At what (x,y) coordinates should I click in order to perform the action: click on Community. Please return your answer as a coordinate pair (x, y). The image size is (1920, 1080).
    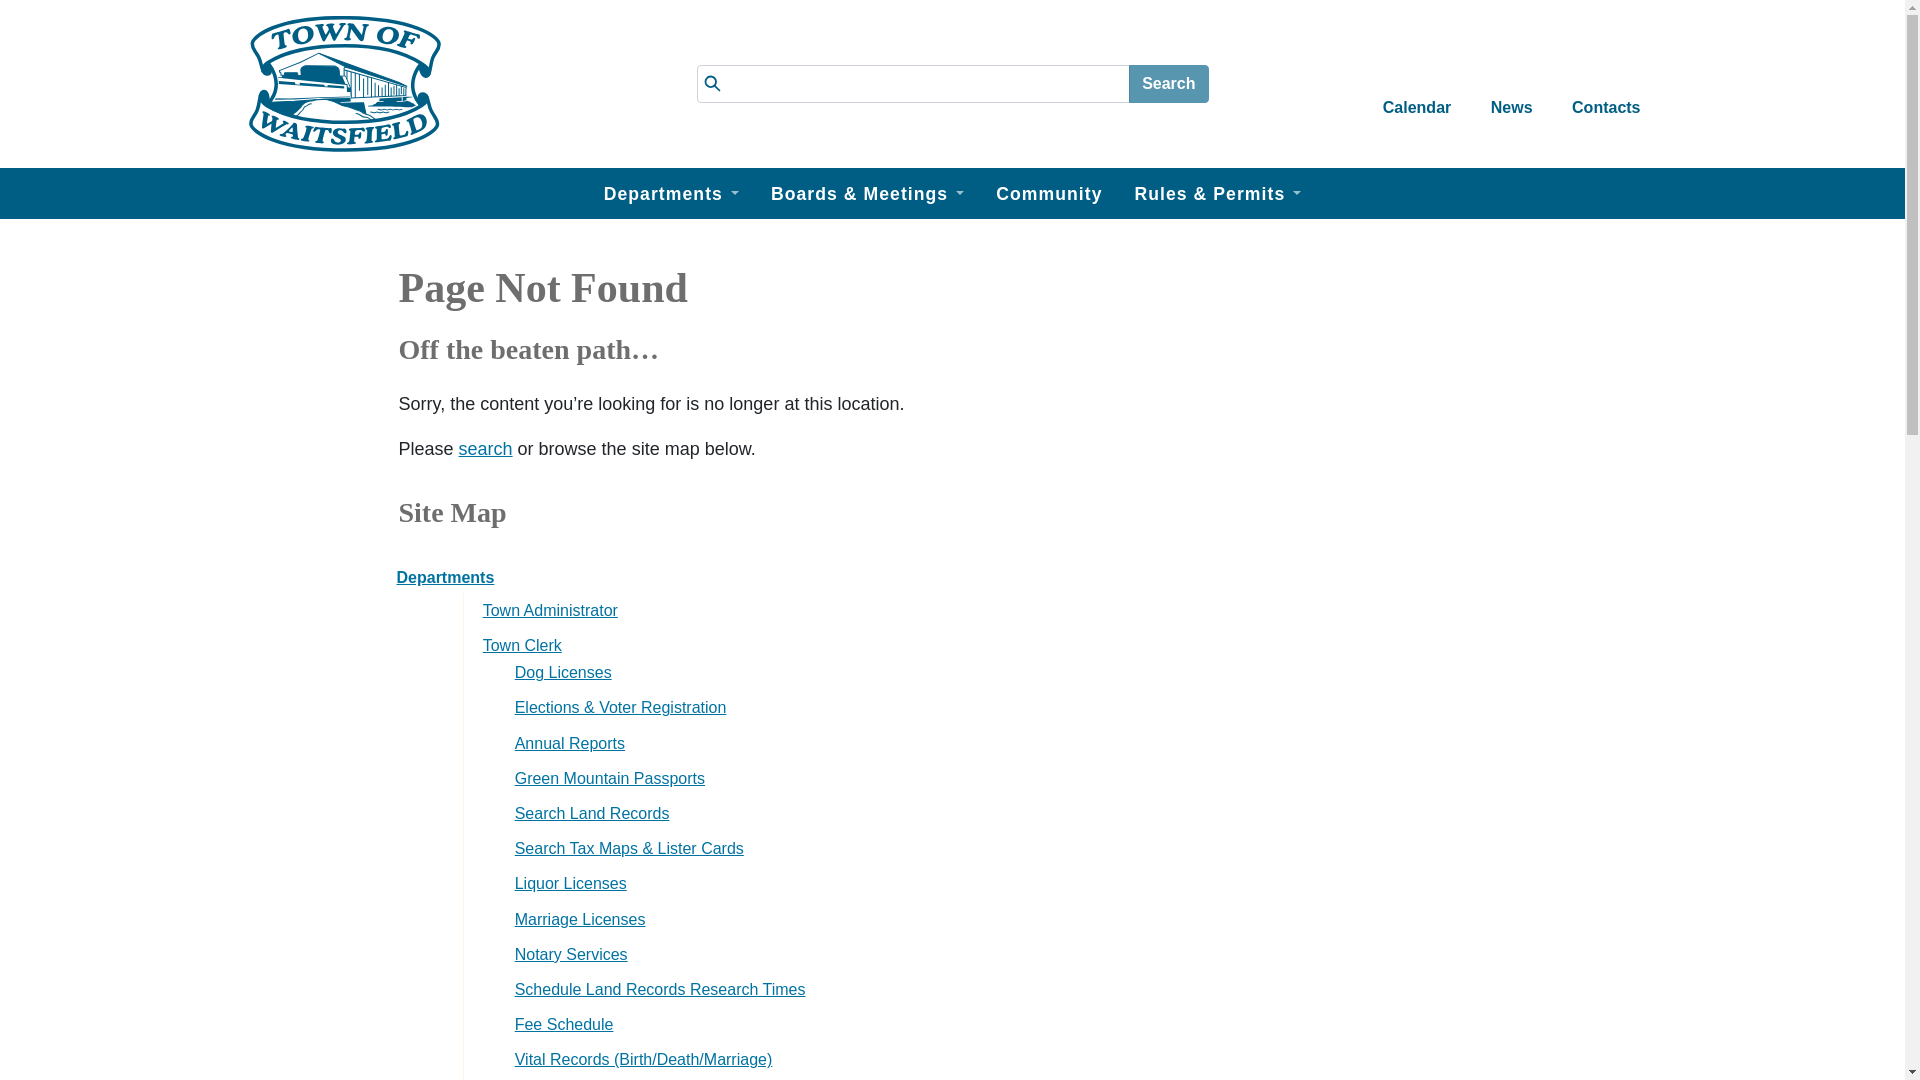
    Looking at the image, I should click on (1048, 194).